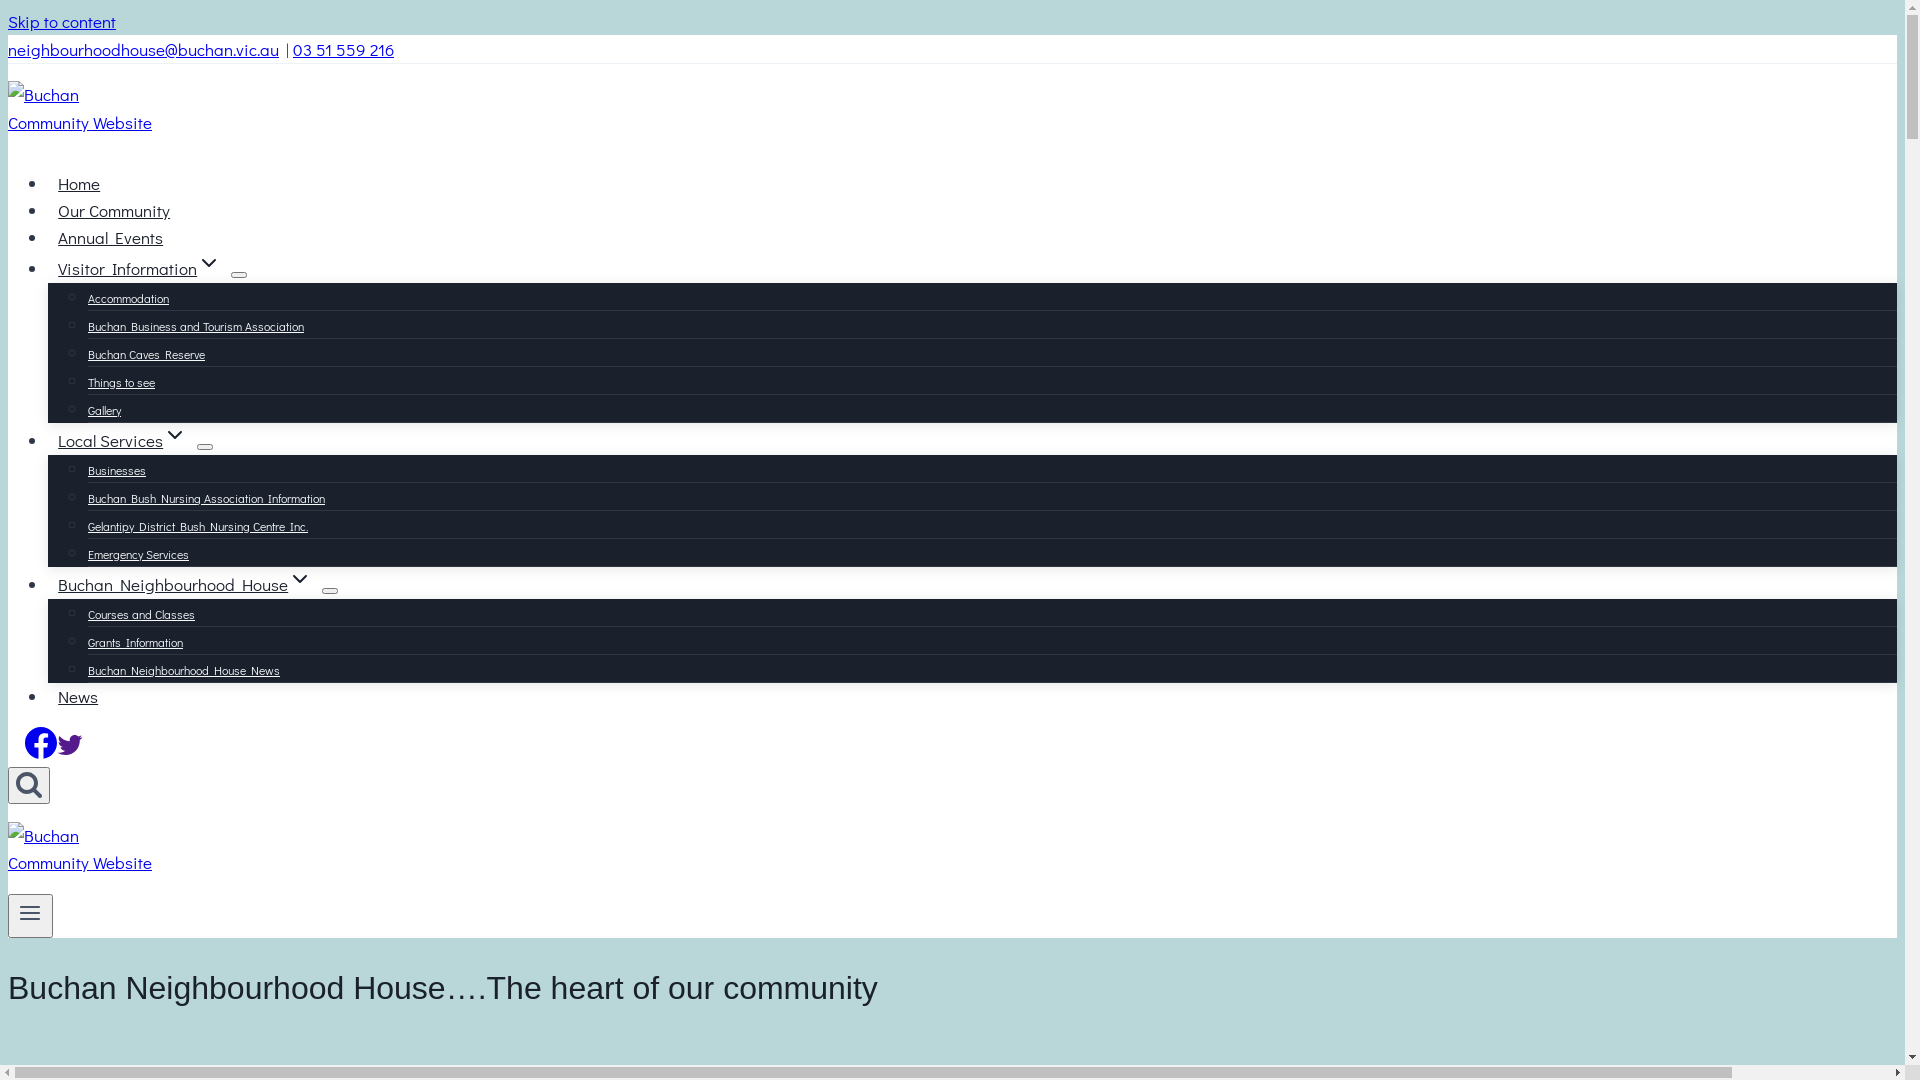 The width and height of the screenshot is (1920, 1080). What do you see at coordinates (117, 470) in the screenshot?
I see `Businesses` at bounding box center [117, 470].